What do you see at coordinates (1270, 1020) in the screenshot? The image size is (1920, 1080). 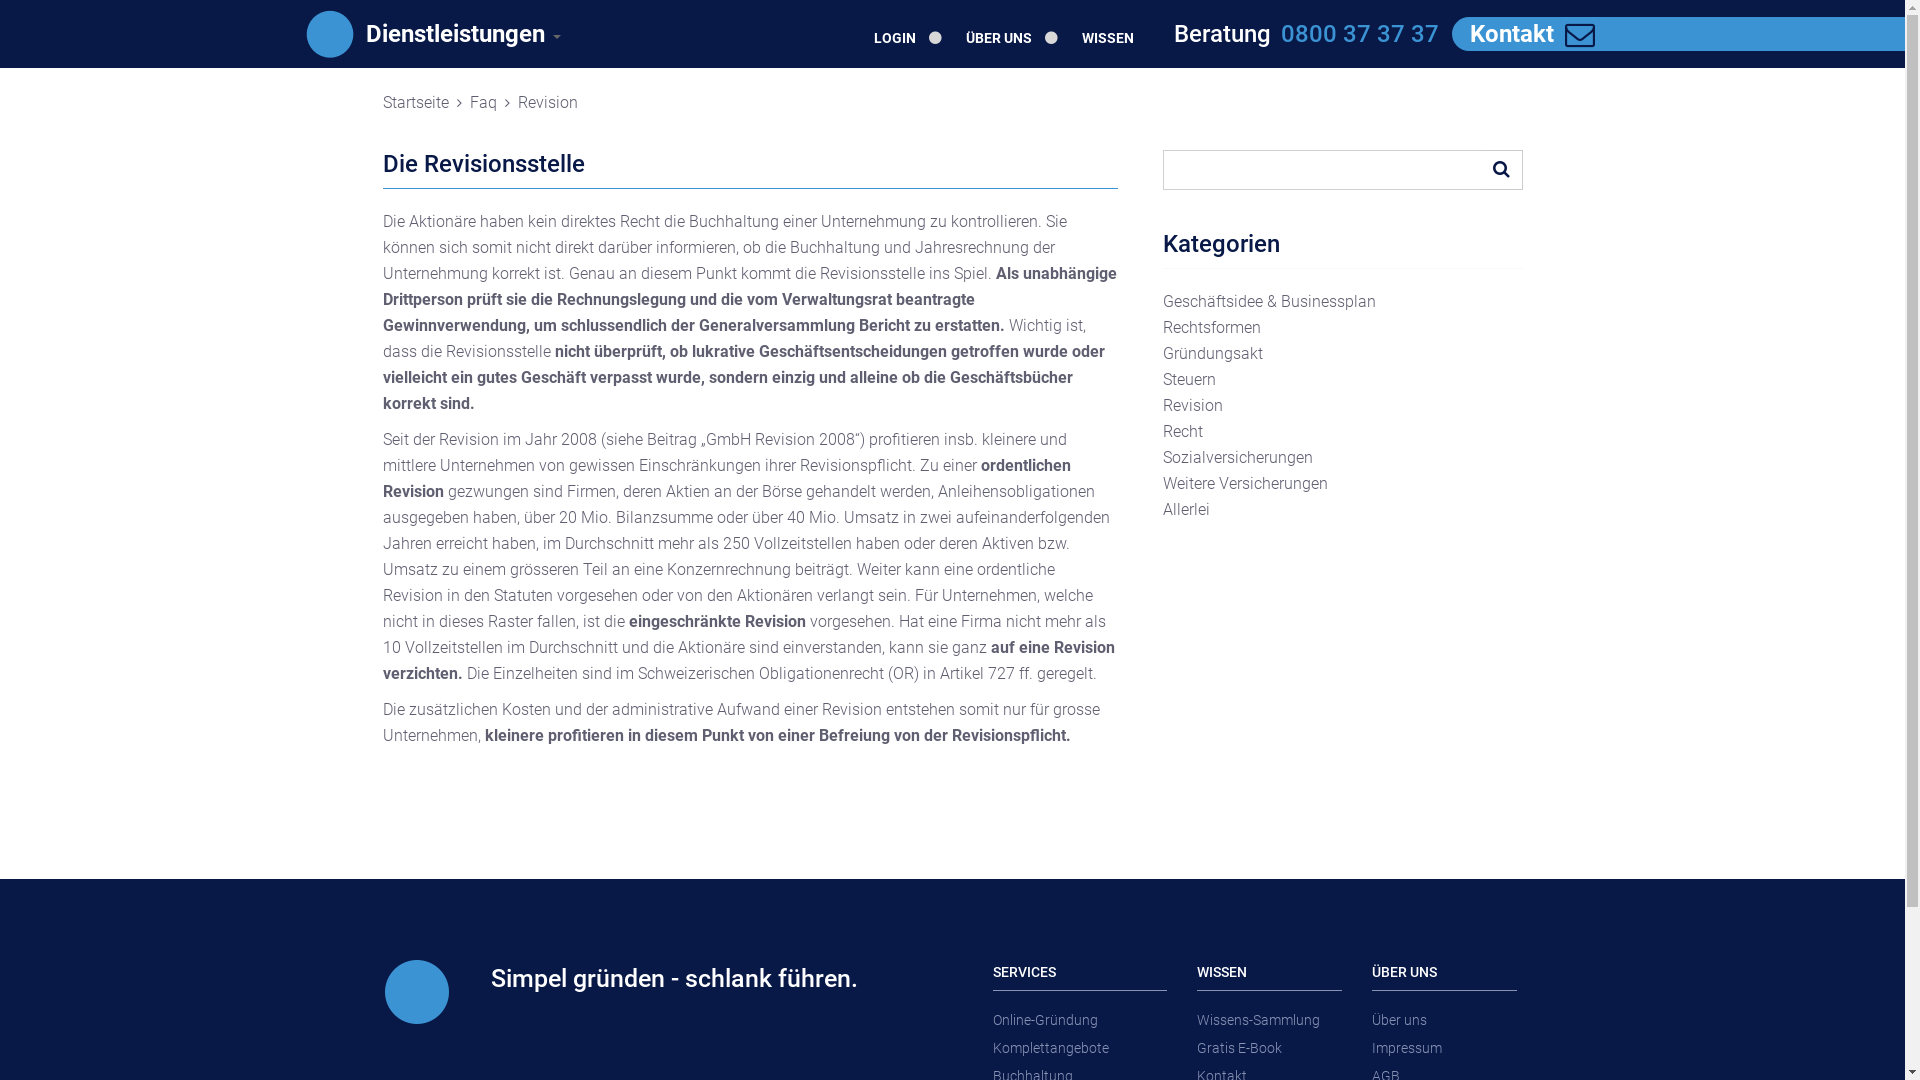 I see `Wissens-Sammlung` at bounding box center [1270, 1020].